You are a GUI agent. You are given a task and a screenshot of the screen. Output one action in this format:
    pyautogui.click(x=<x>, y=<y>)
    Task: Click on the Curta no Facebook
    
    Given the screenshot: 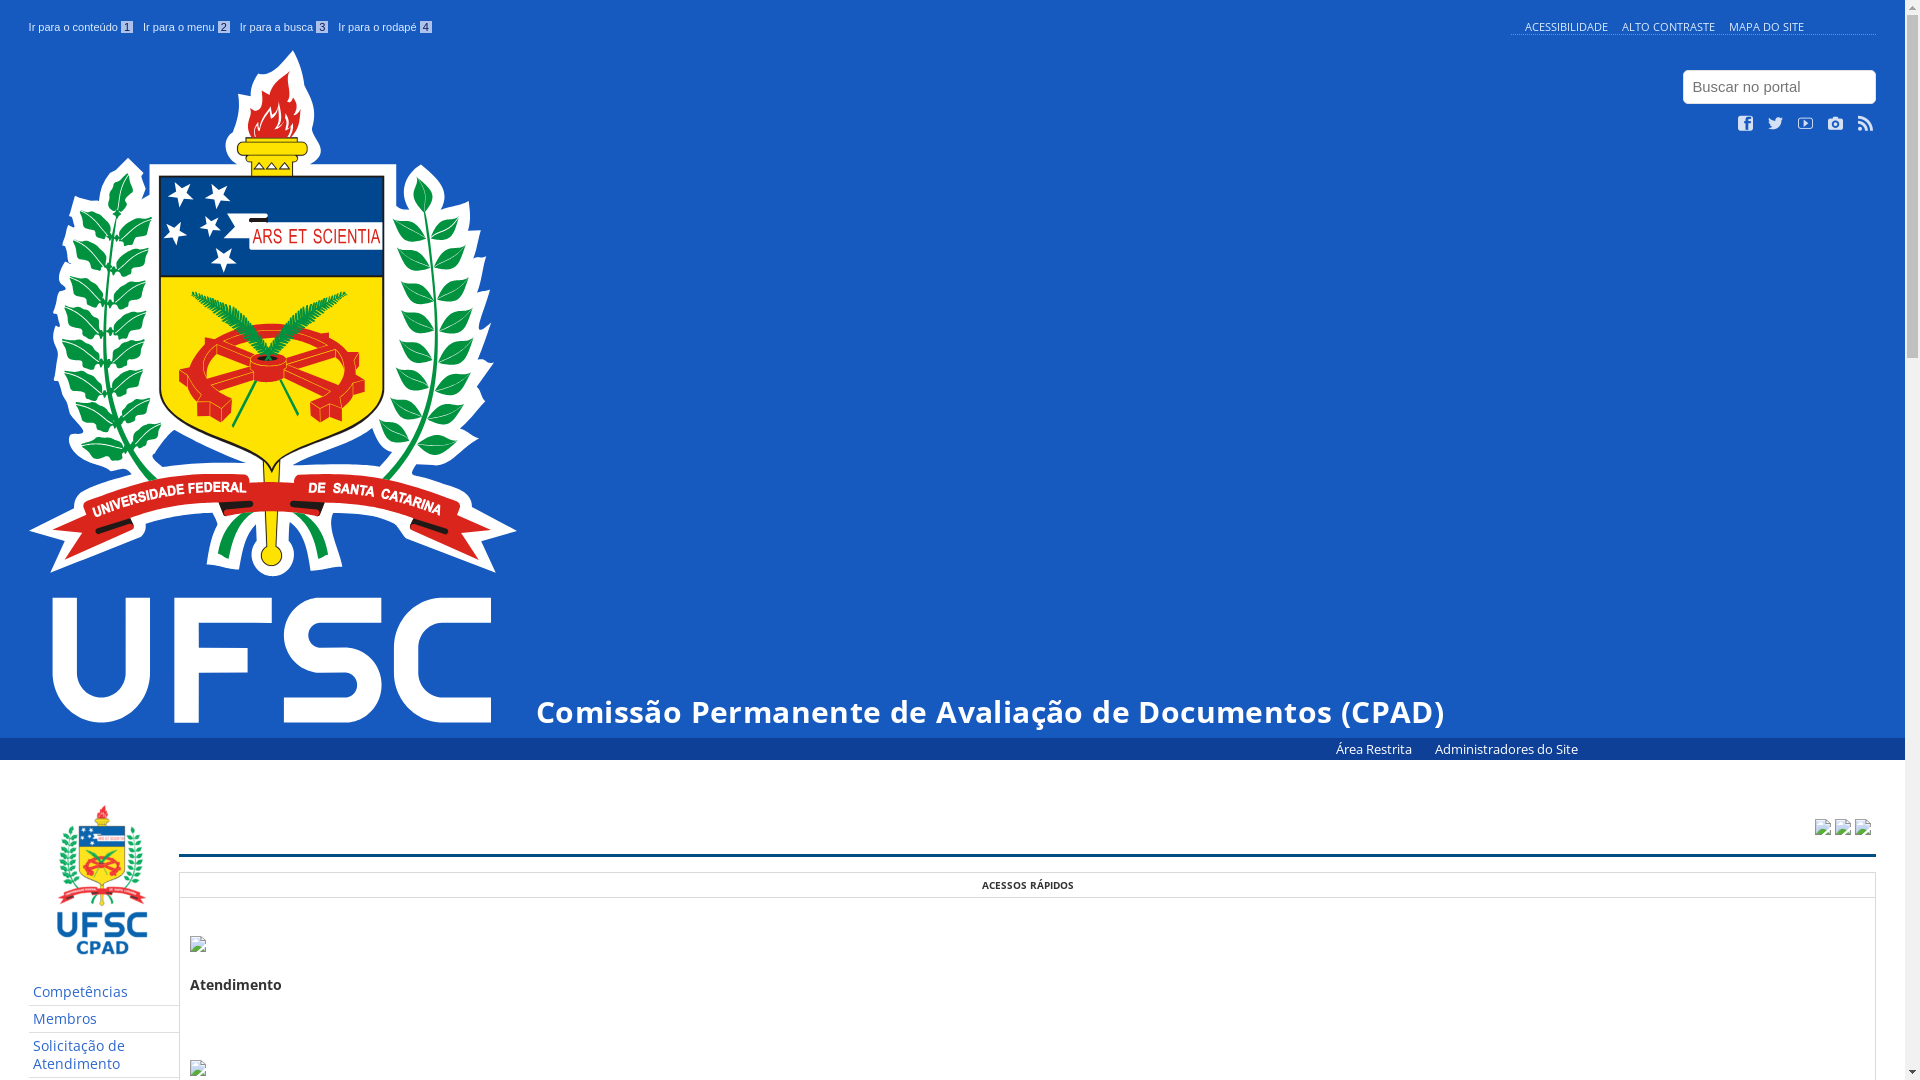 What is the action you would take?
    pyautogui.click(x=1746, y=124)
    